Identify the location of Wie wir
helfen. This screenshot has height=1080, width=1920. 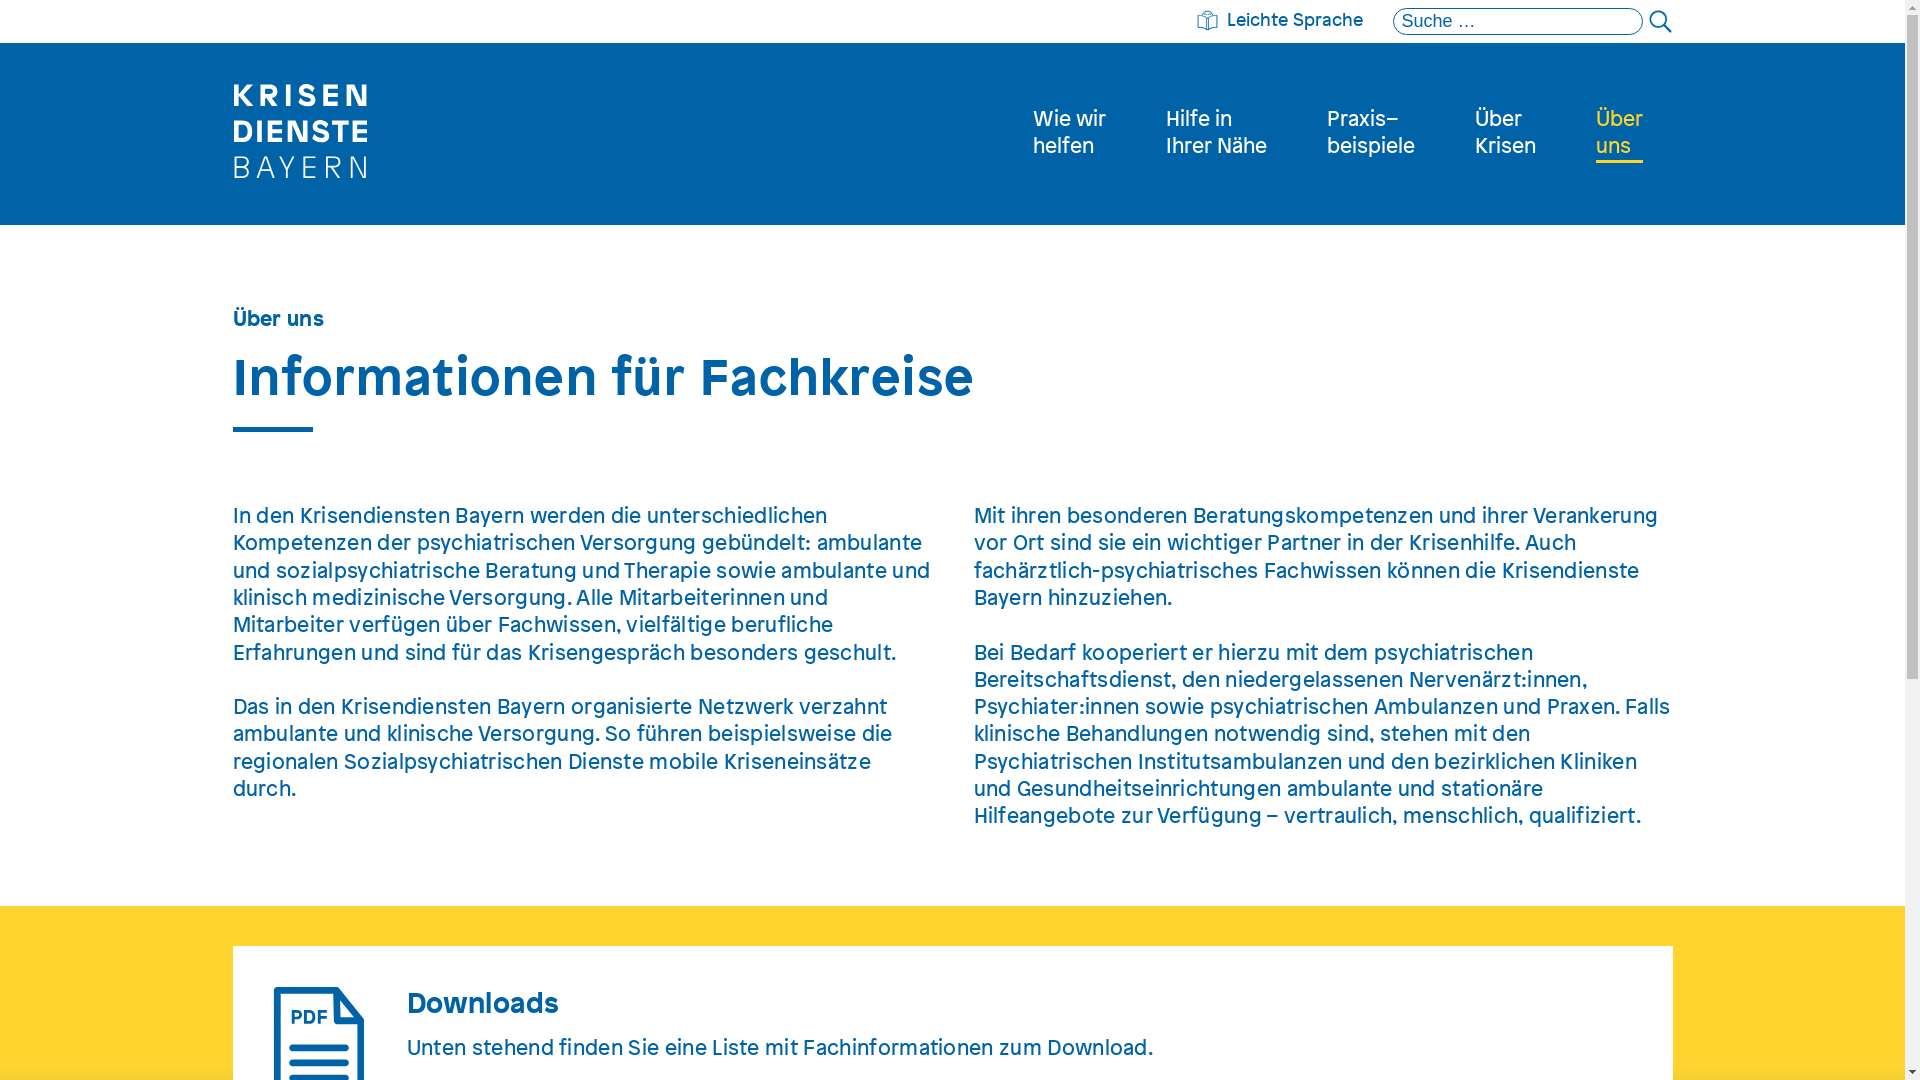
(1068, 134).